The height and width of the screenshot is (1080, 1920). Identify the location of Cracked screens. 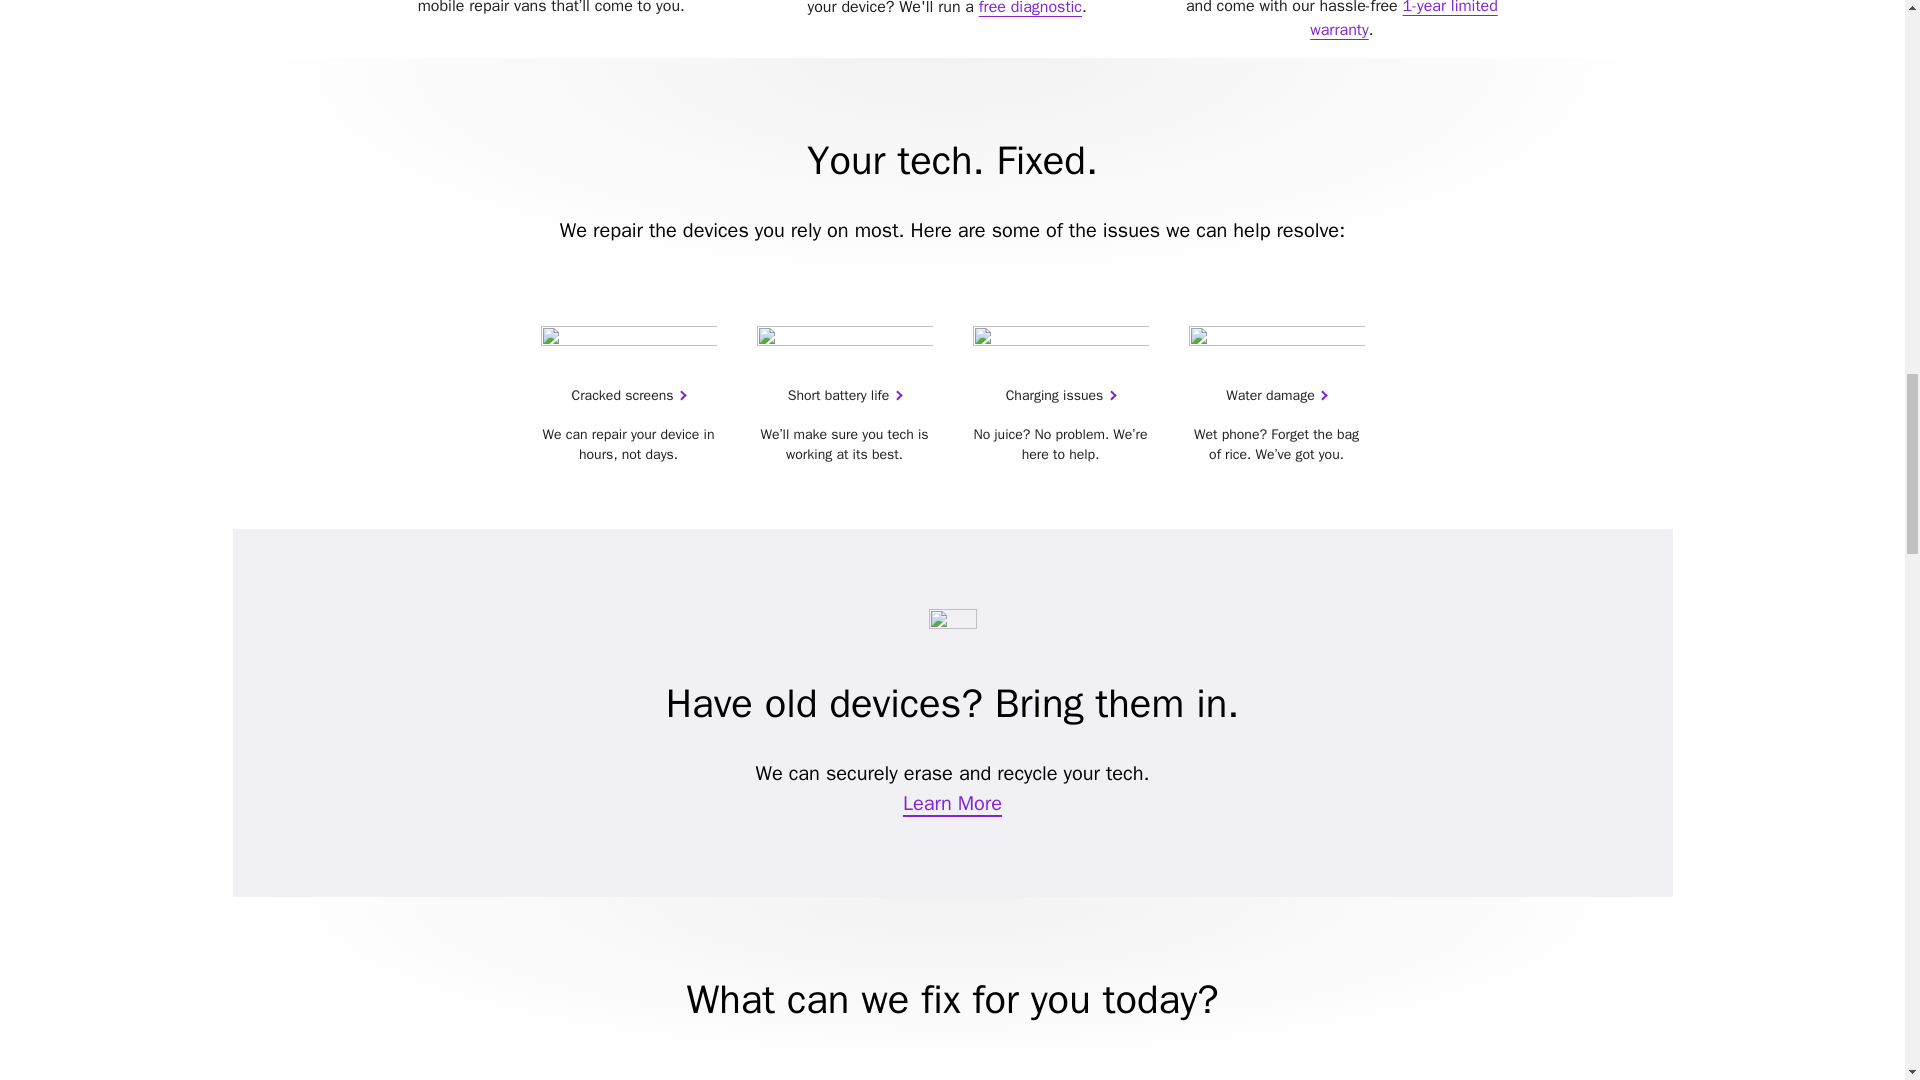
(628, 394).